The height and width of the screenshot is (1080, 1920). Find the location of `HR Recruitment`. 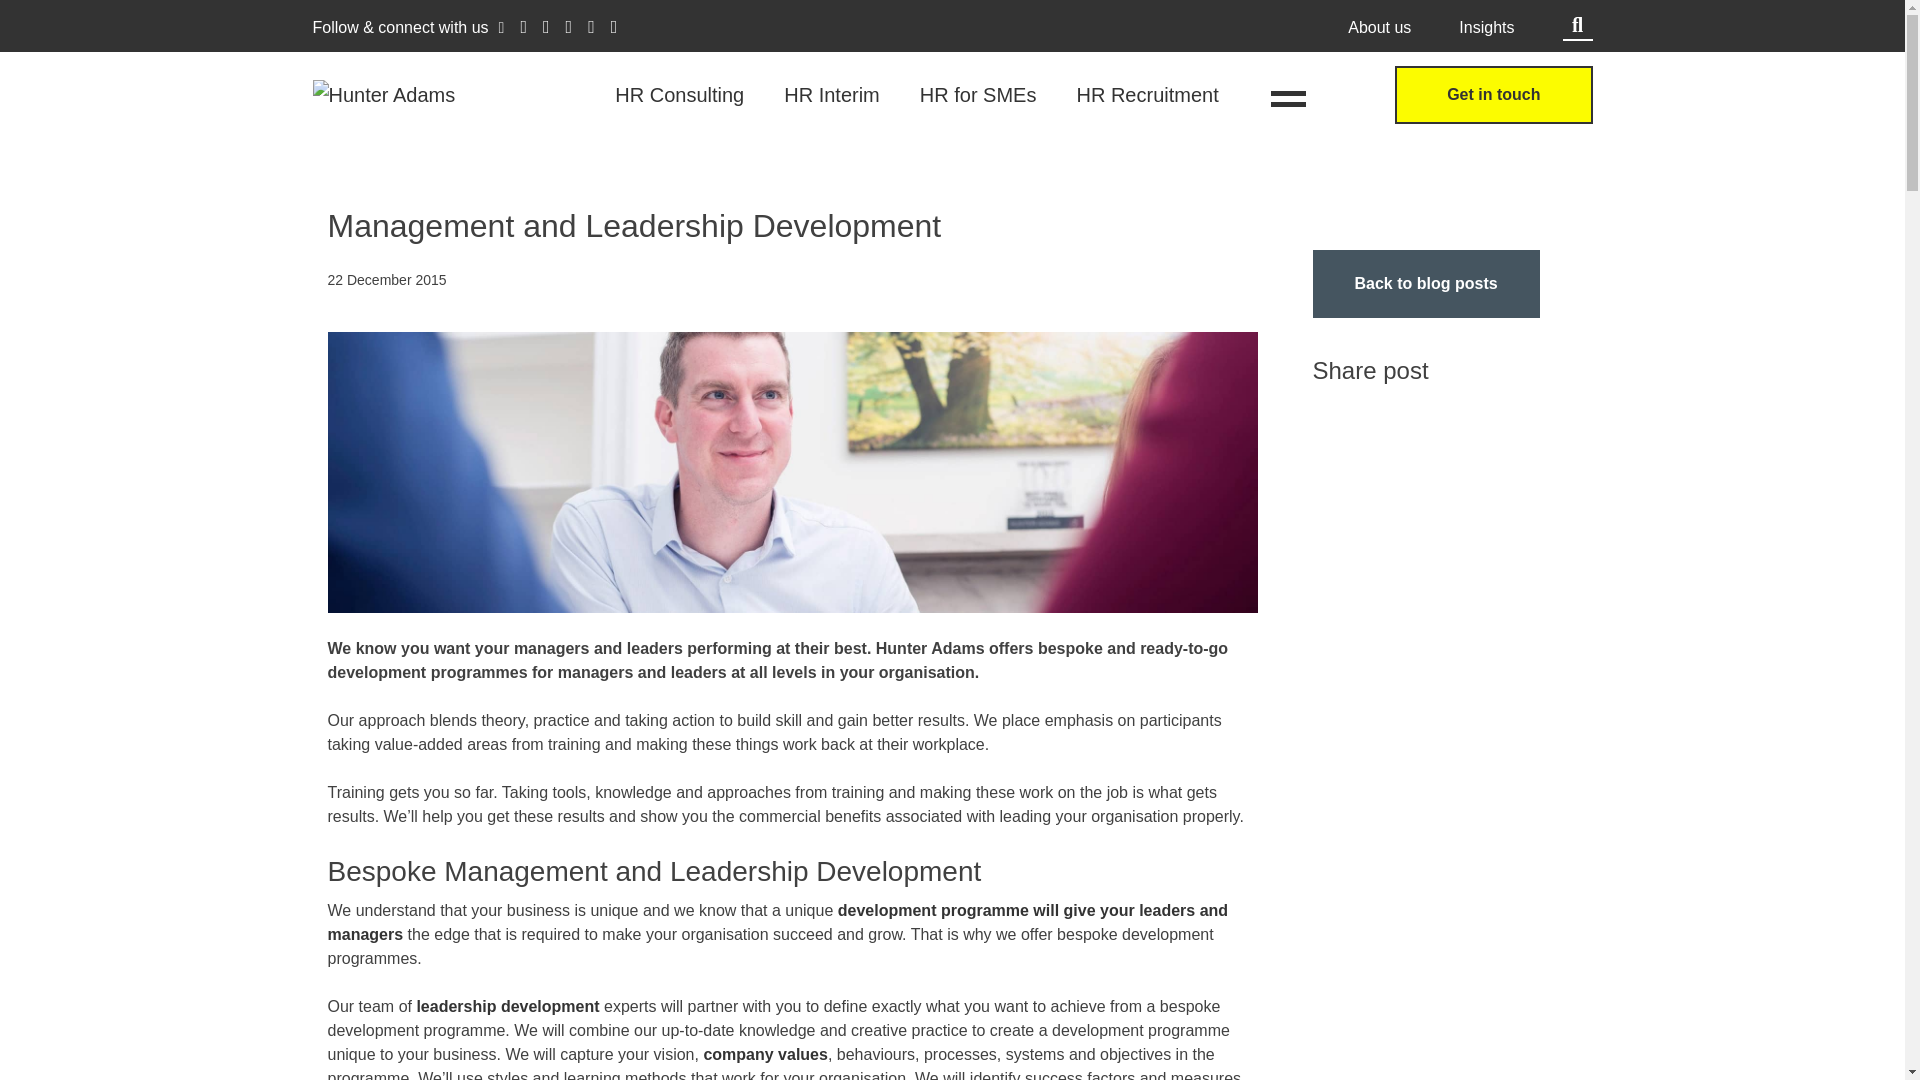

HR Recruitment is located at coordinates (1146, 94).